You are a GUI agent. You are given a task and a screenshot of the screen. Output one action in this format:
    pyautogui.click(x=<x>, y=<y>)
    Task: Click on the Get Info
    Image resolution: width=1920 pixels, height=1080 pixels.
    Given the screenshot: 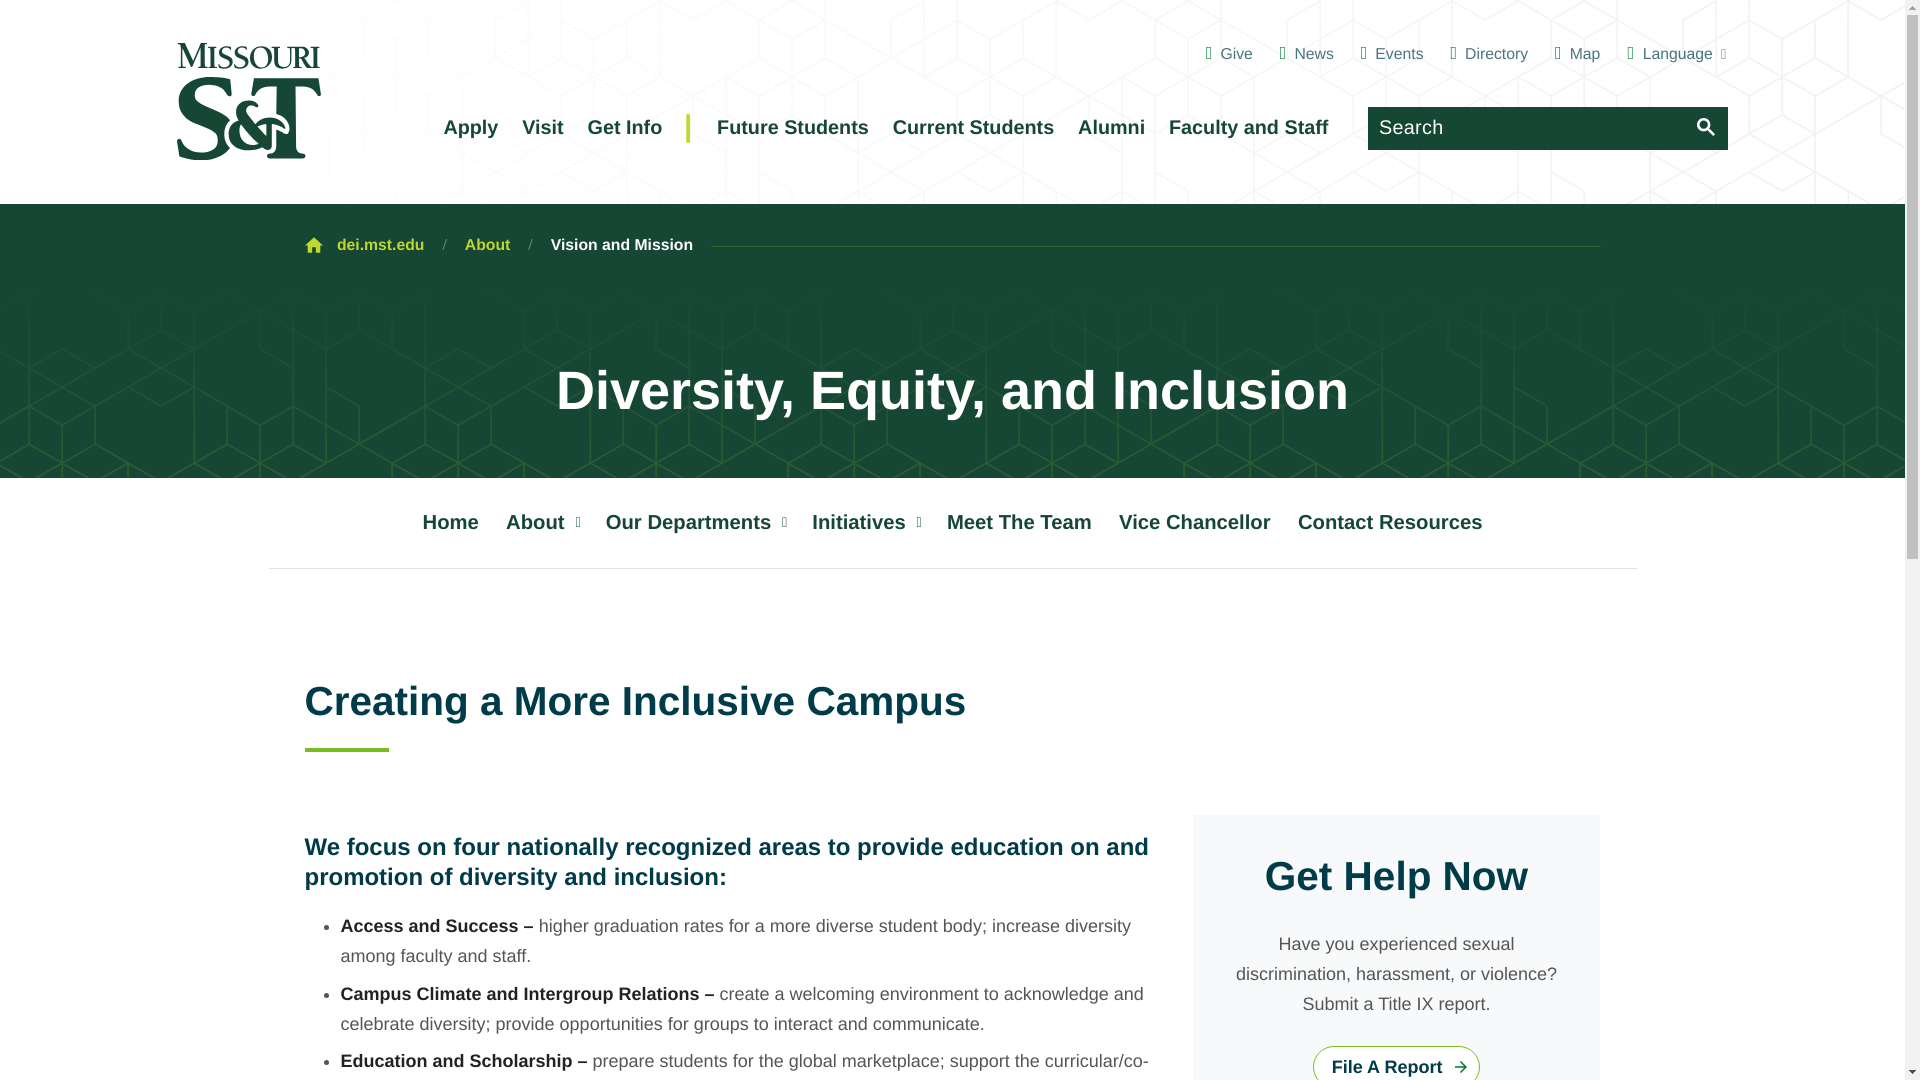 What is the action you would take?
    pyautogui.click(x=624, y=128)
    